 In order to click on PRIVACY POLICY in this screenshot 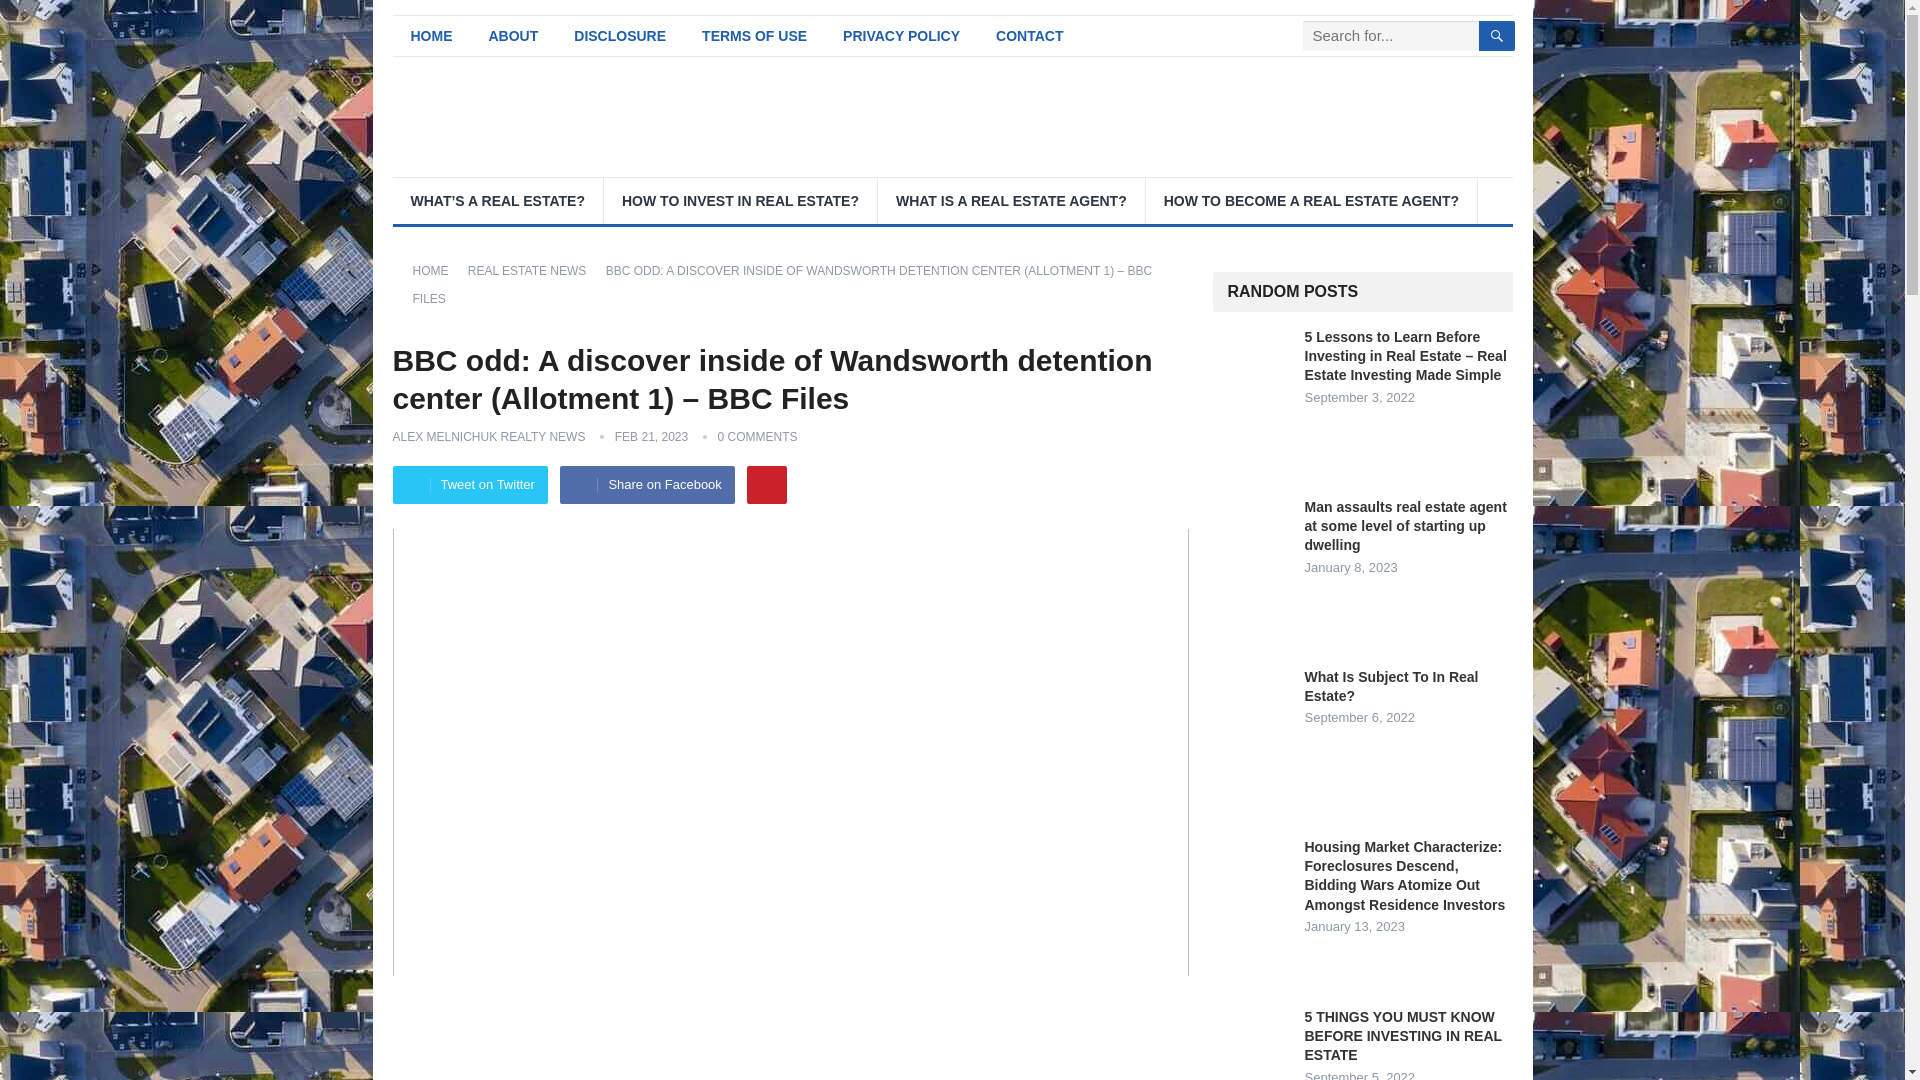, I will do `click(901, 36)`.